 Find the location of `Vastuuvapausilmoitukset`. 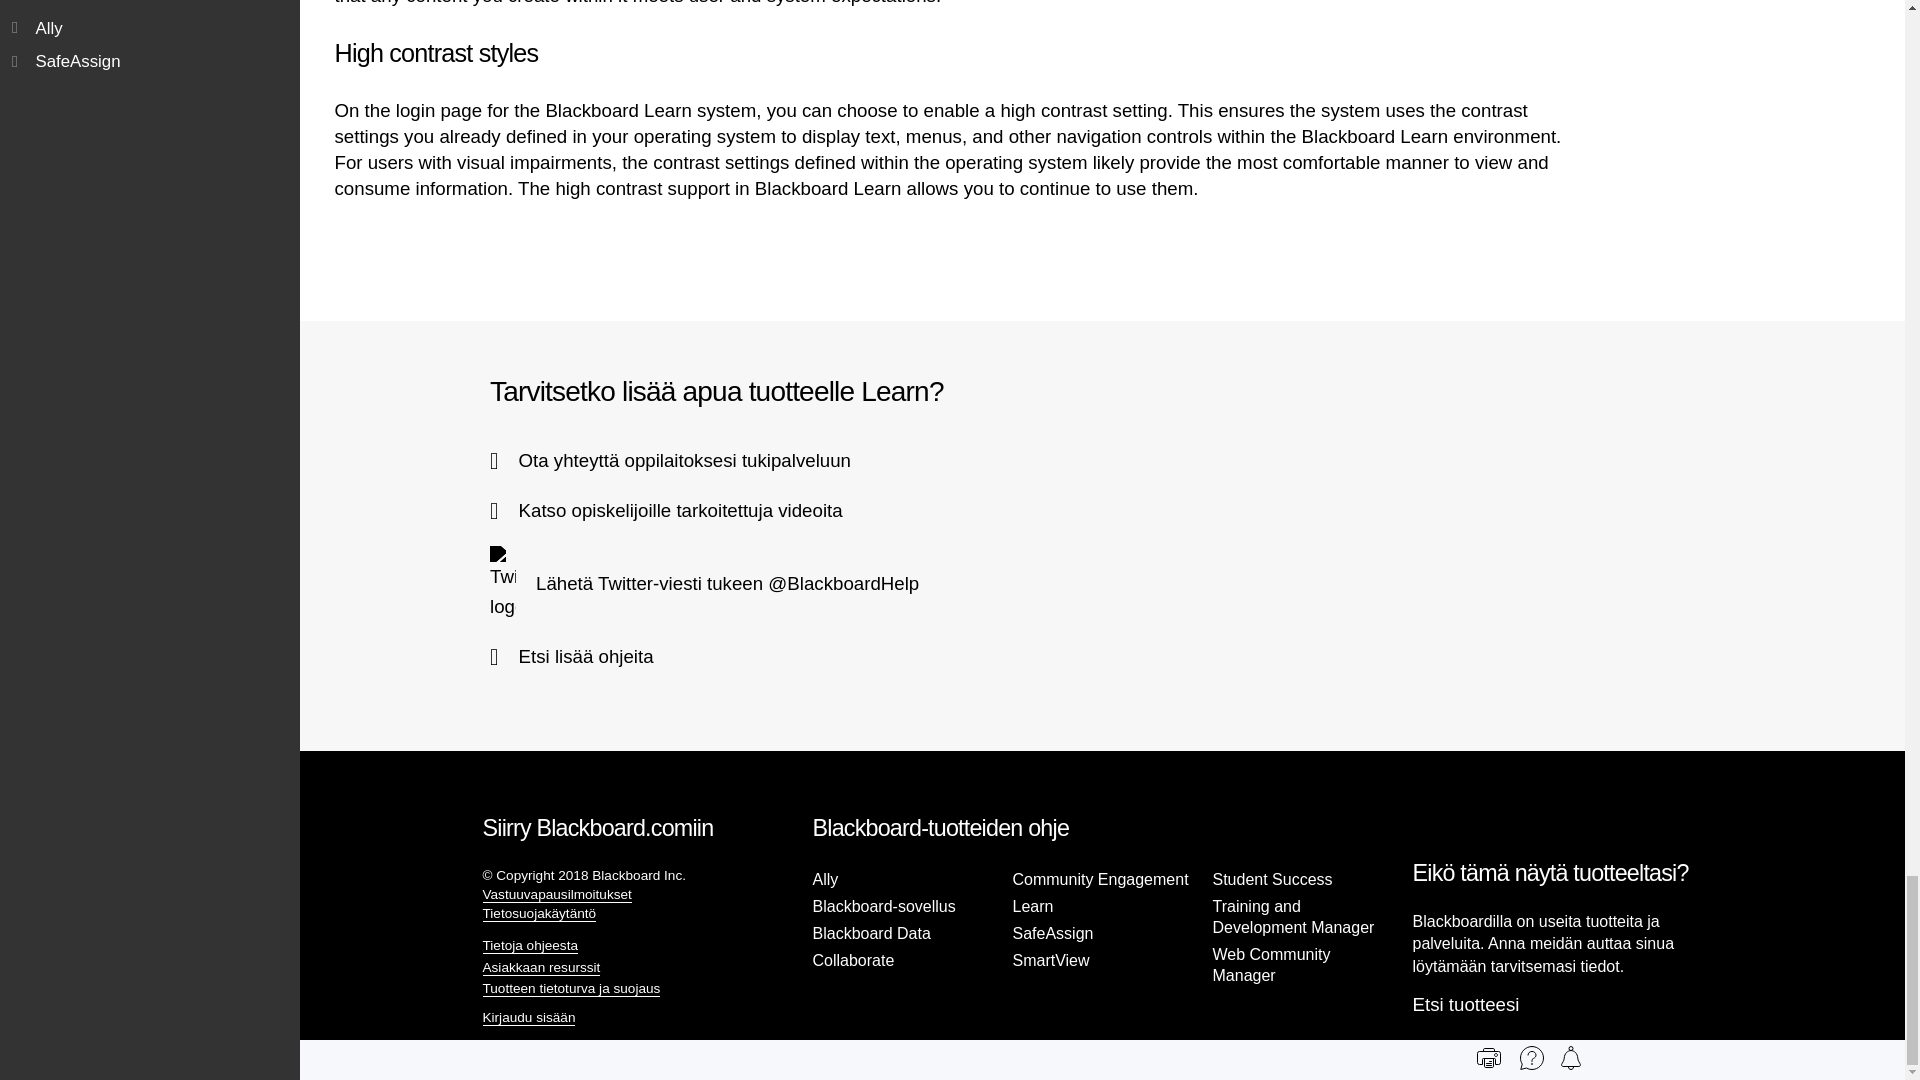

Vastuuvapausilmoitukset is located at coordinates (556, 894).